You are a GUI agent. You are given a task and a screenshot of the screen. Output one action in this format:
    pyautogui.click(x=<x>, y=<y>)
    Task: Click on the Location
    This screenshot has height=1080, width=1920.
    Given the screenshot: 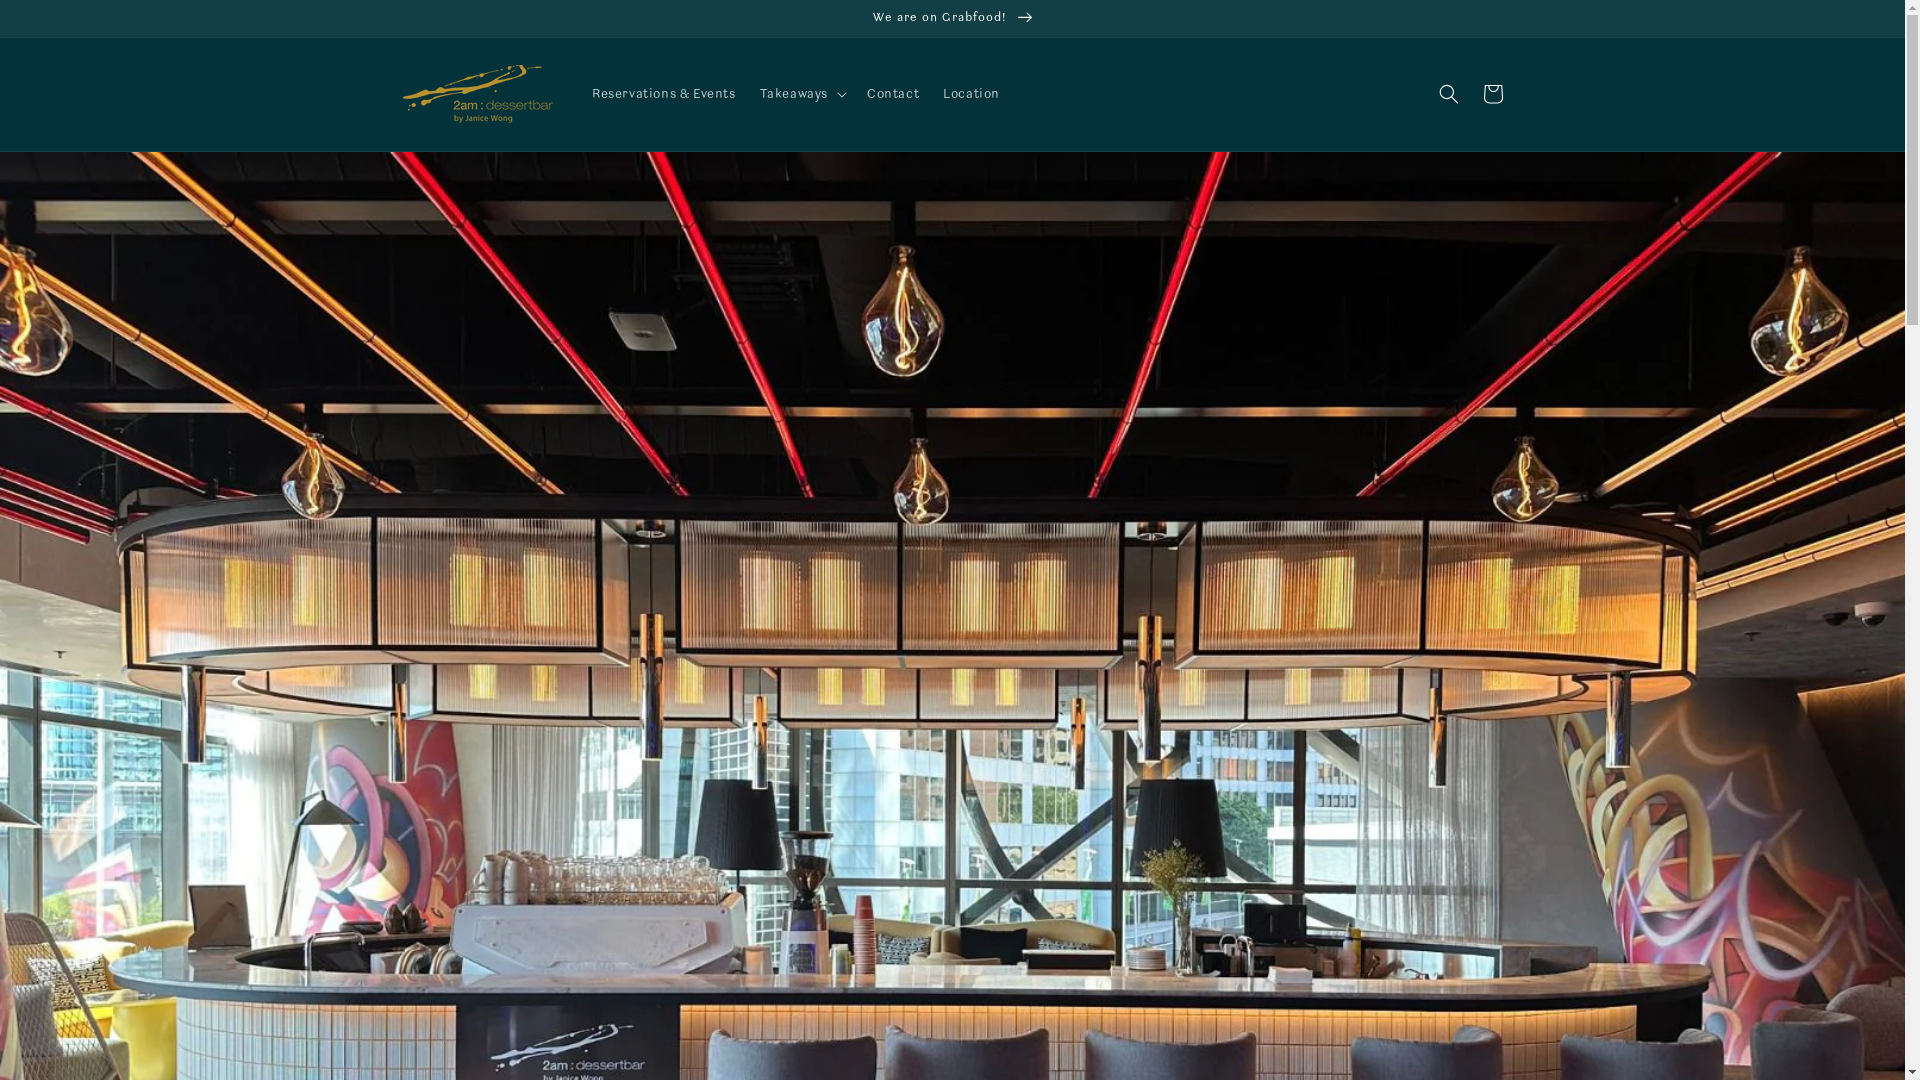 What is the action you would take?
    pyautogui.click(x=972, y=94)
    